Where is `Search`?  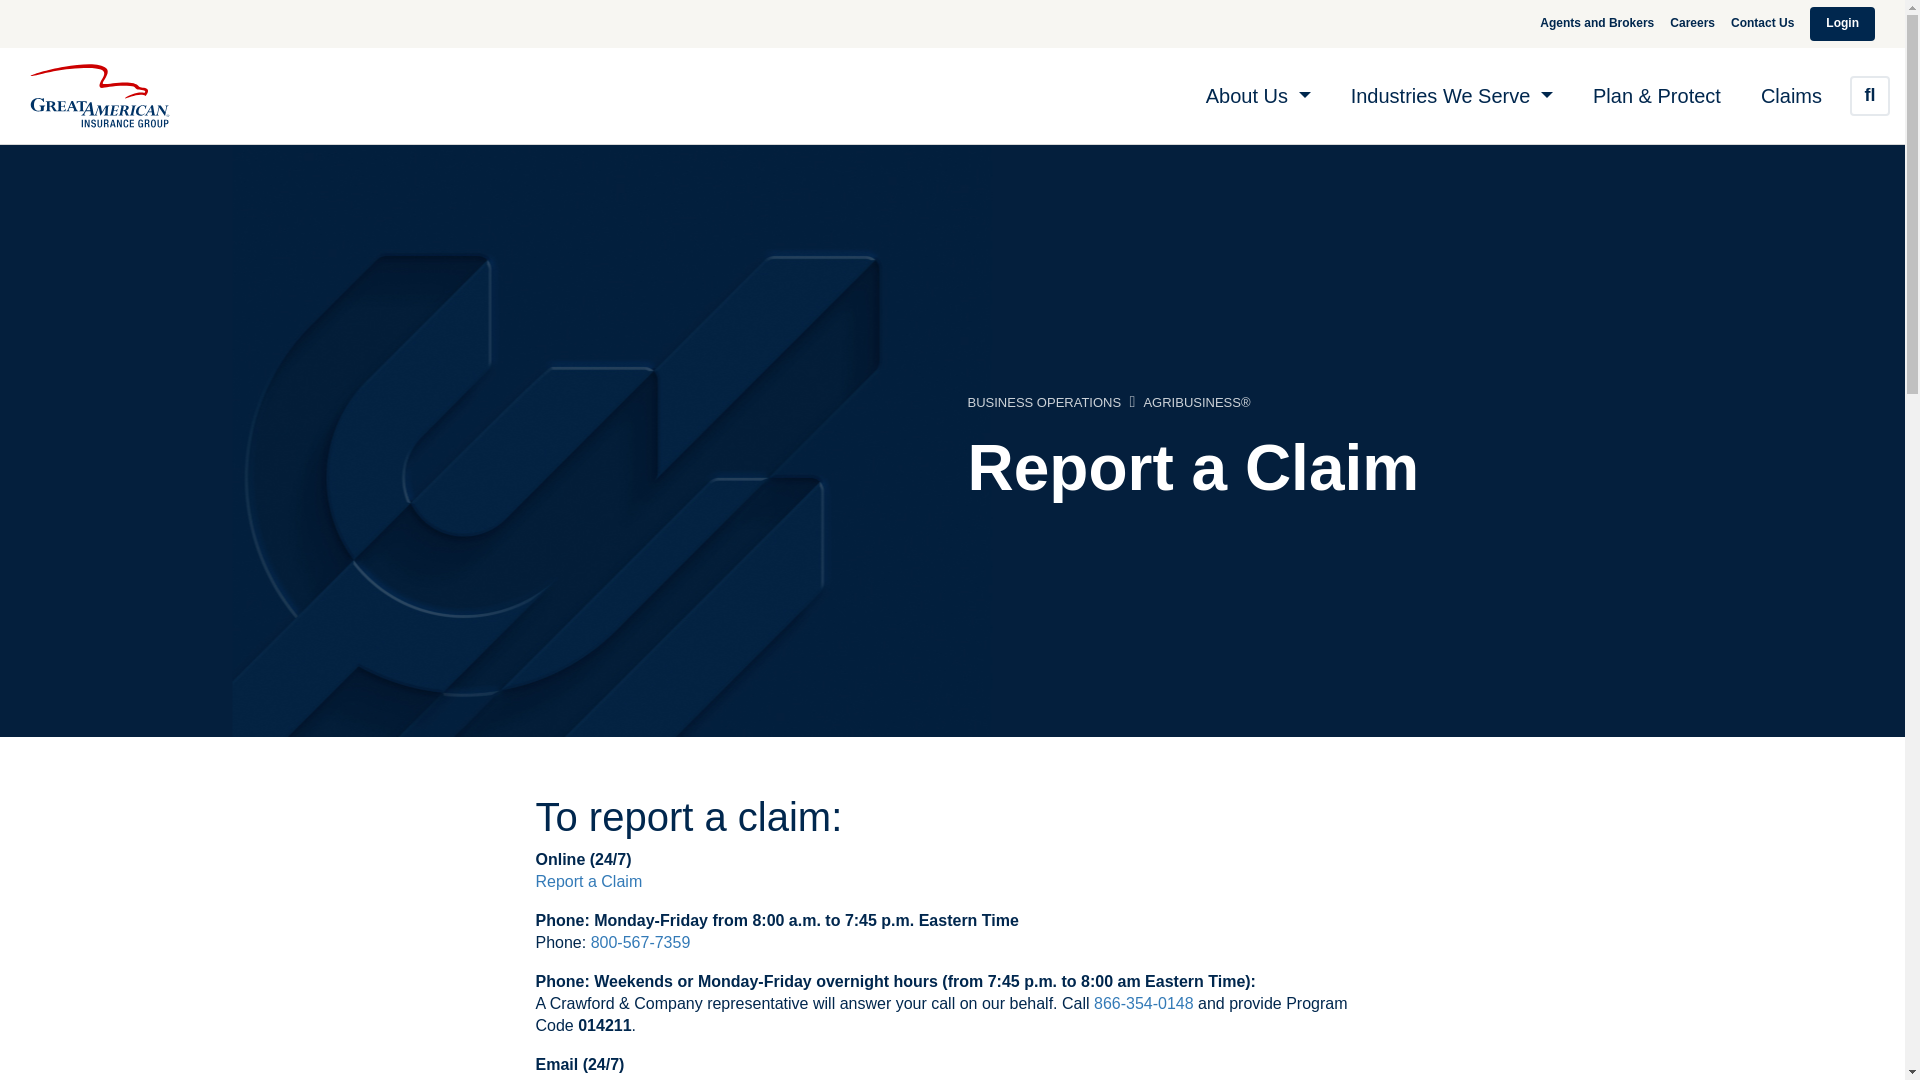 Search is located at coordinates (1870, 95).